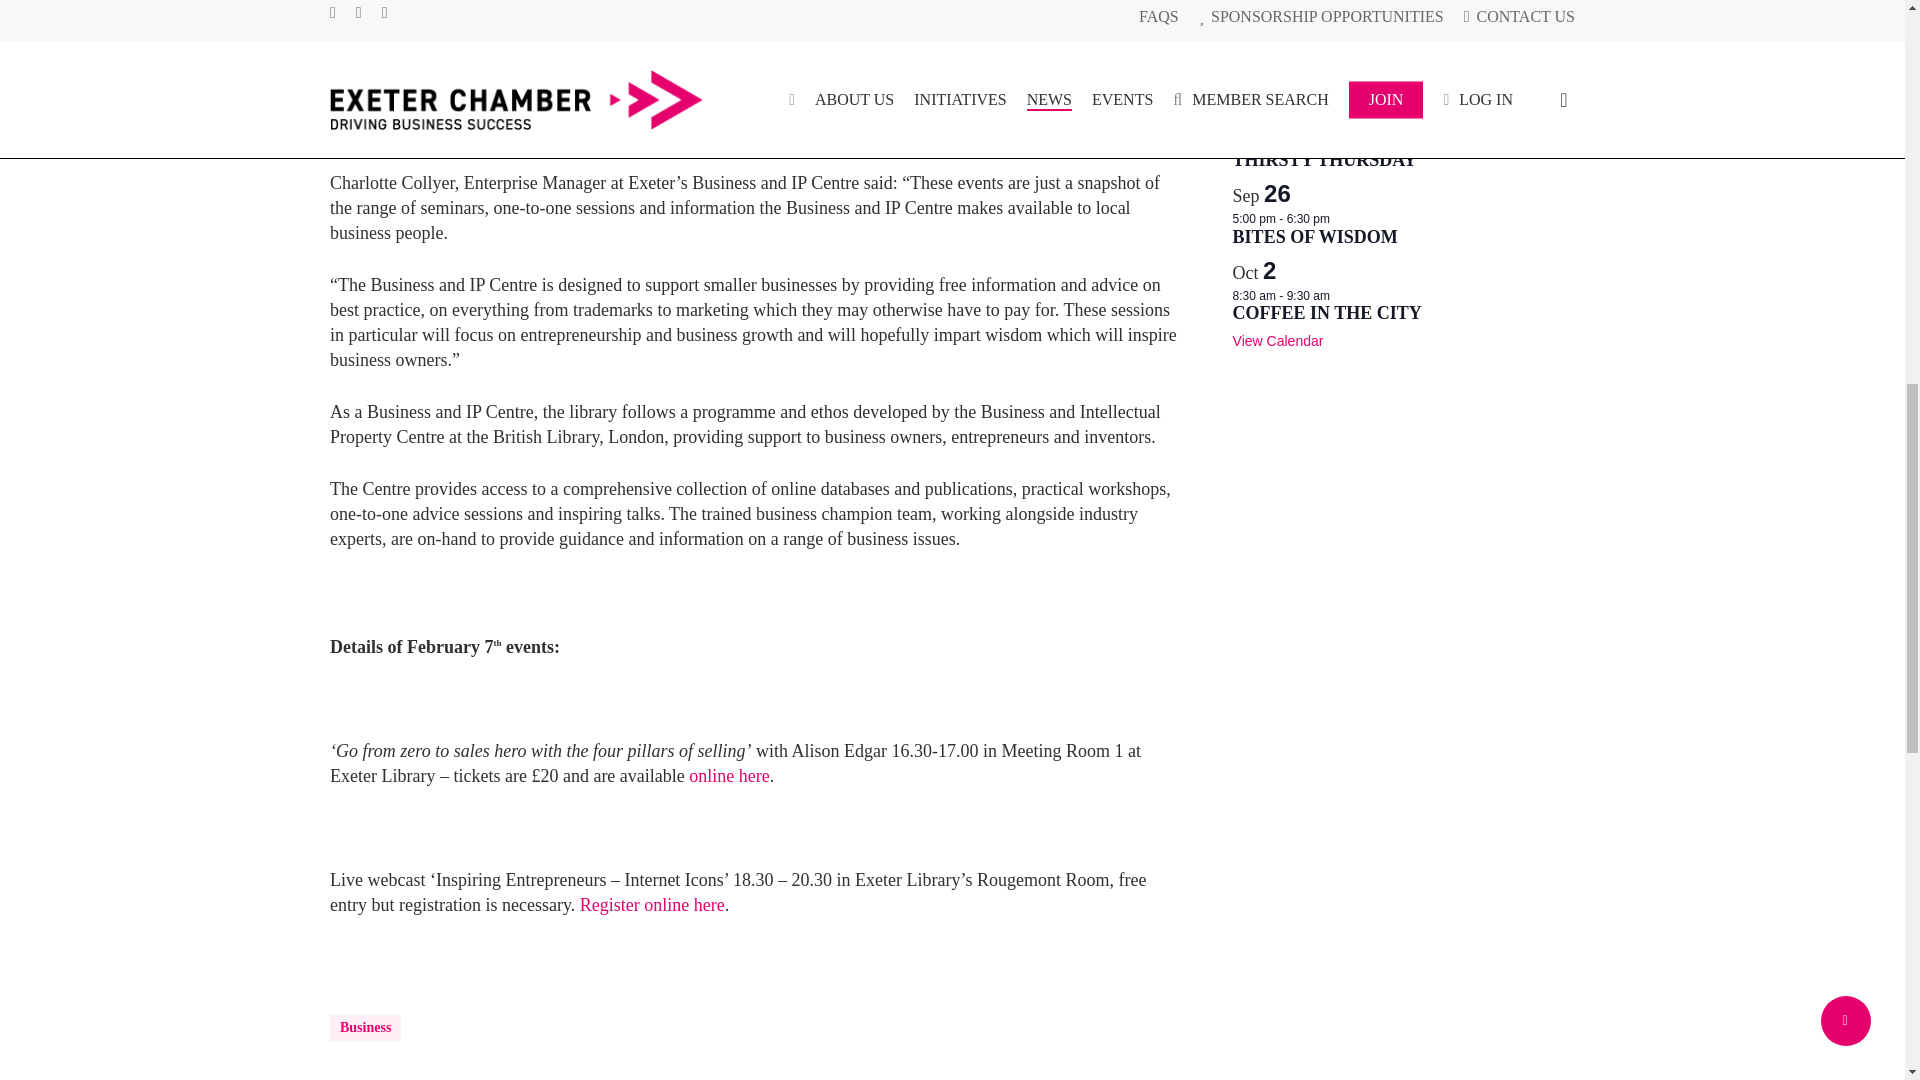 The width and height of the screenshot is (1920, 1080). What do you see at coordinates (1278, 340) in the screenshot?
I see `View more events.` at bounding box center [1278, 340].